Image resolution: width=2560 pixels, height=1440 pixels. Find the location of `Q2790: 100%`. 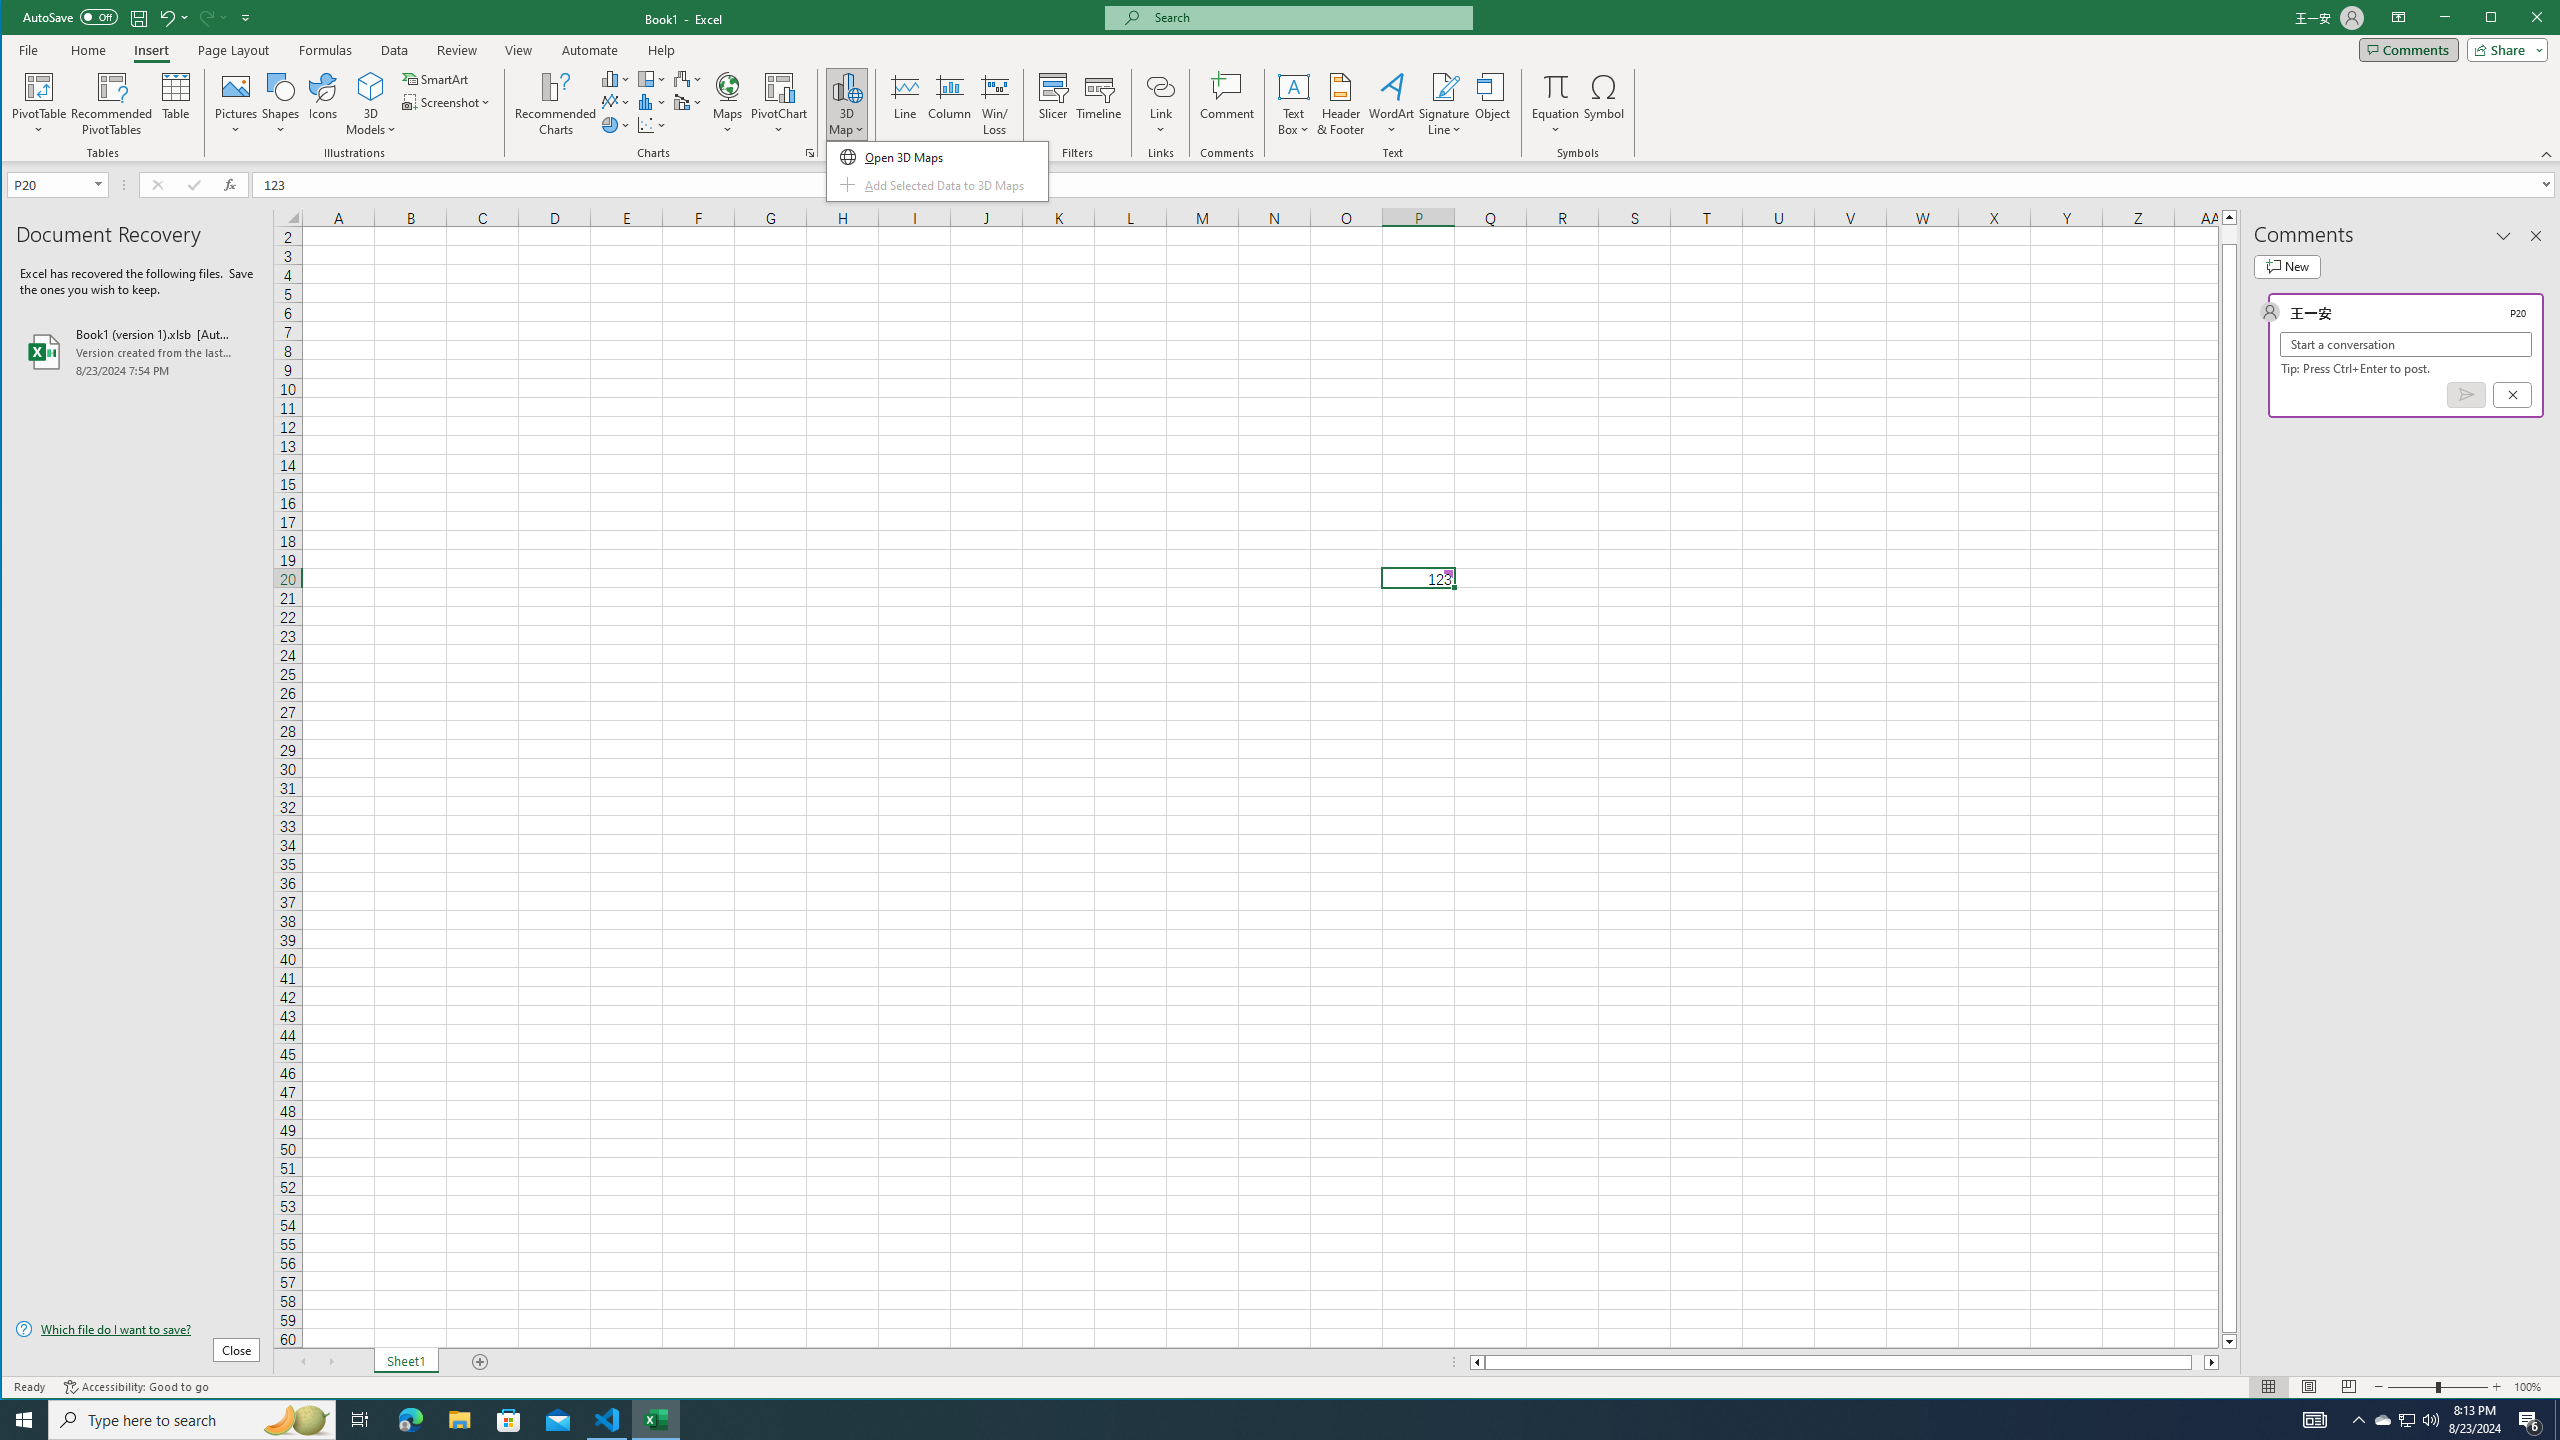

Q2790: 100% is located at coordinates (2430, 1420).